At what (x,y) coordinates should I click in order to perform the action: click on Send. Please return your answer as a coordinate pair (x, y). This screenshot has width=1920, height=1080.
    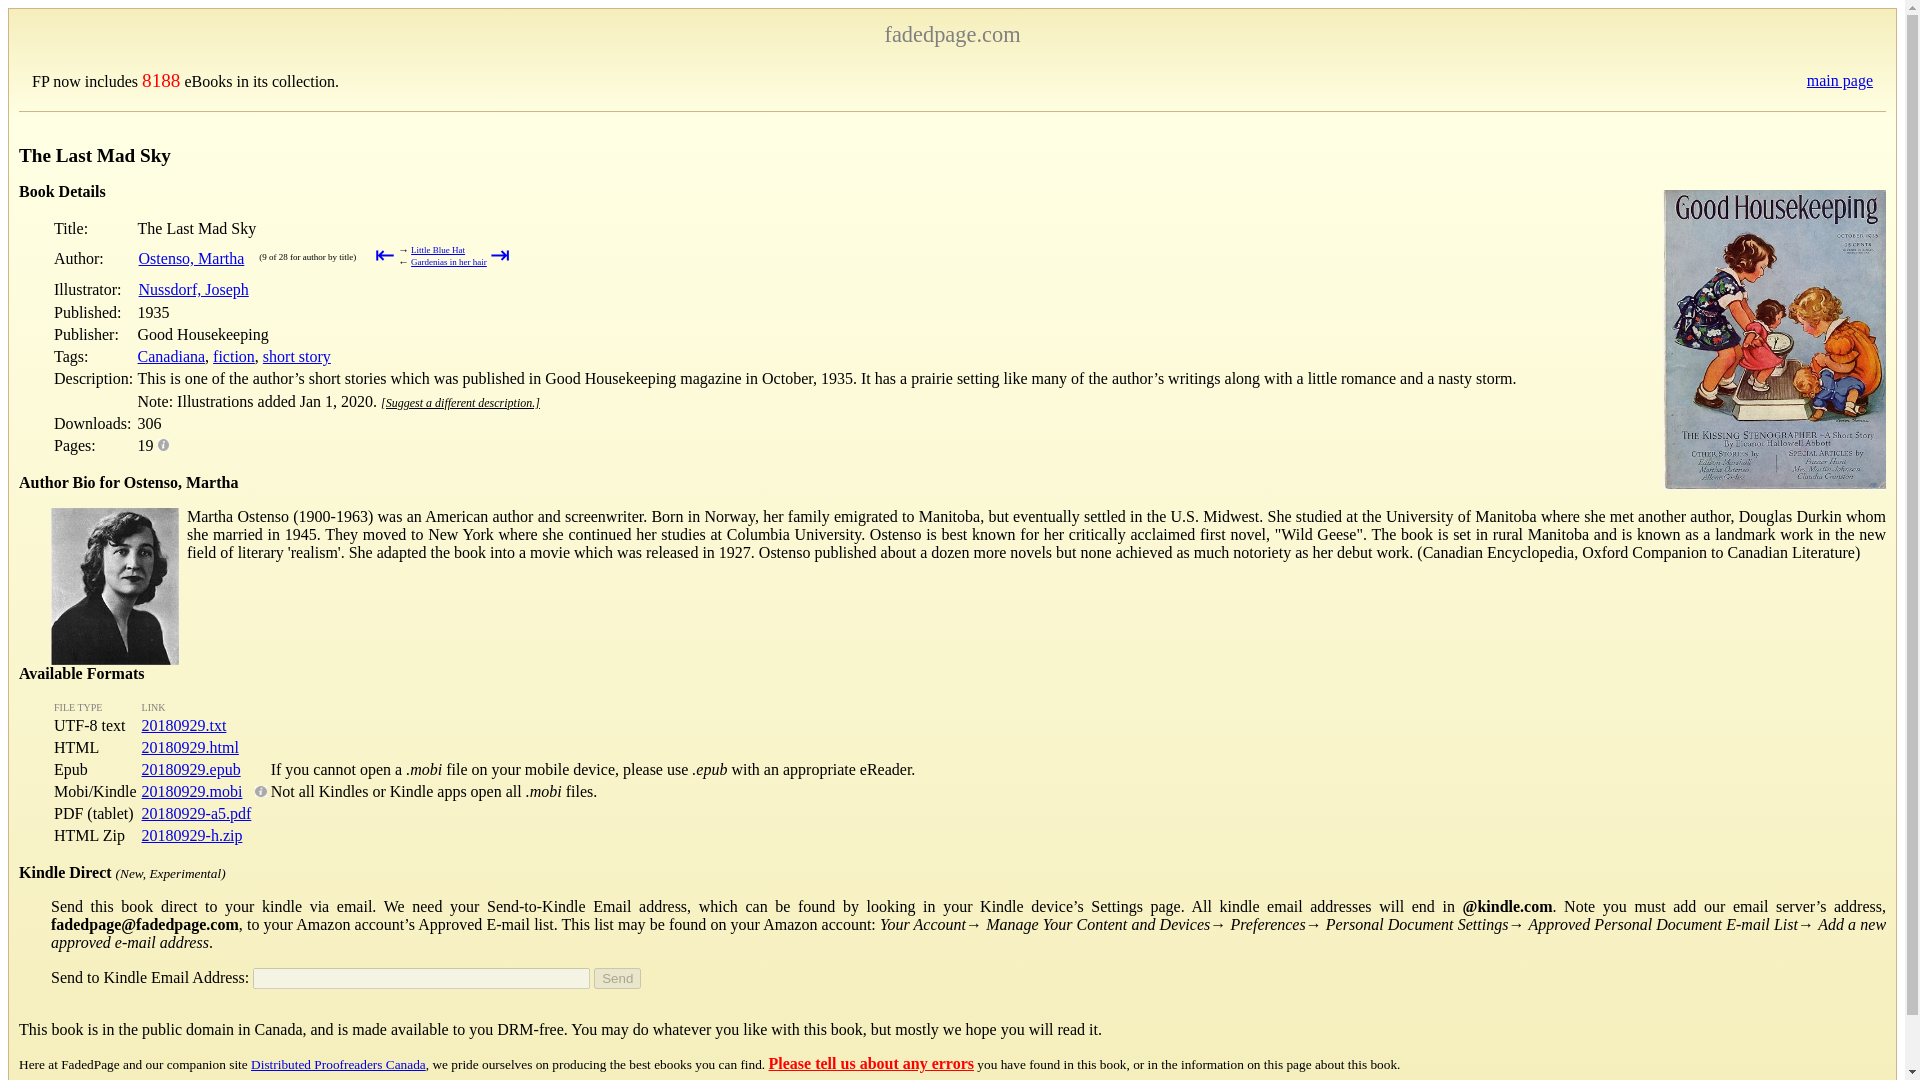
    Looking at the image, I should click on (617, 978).